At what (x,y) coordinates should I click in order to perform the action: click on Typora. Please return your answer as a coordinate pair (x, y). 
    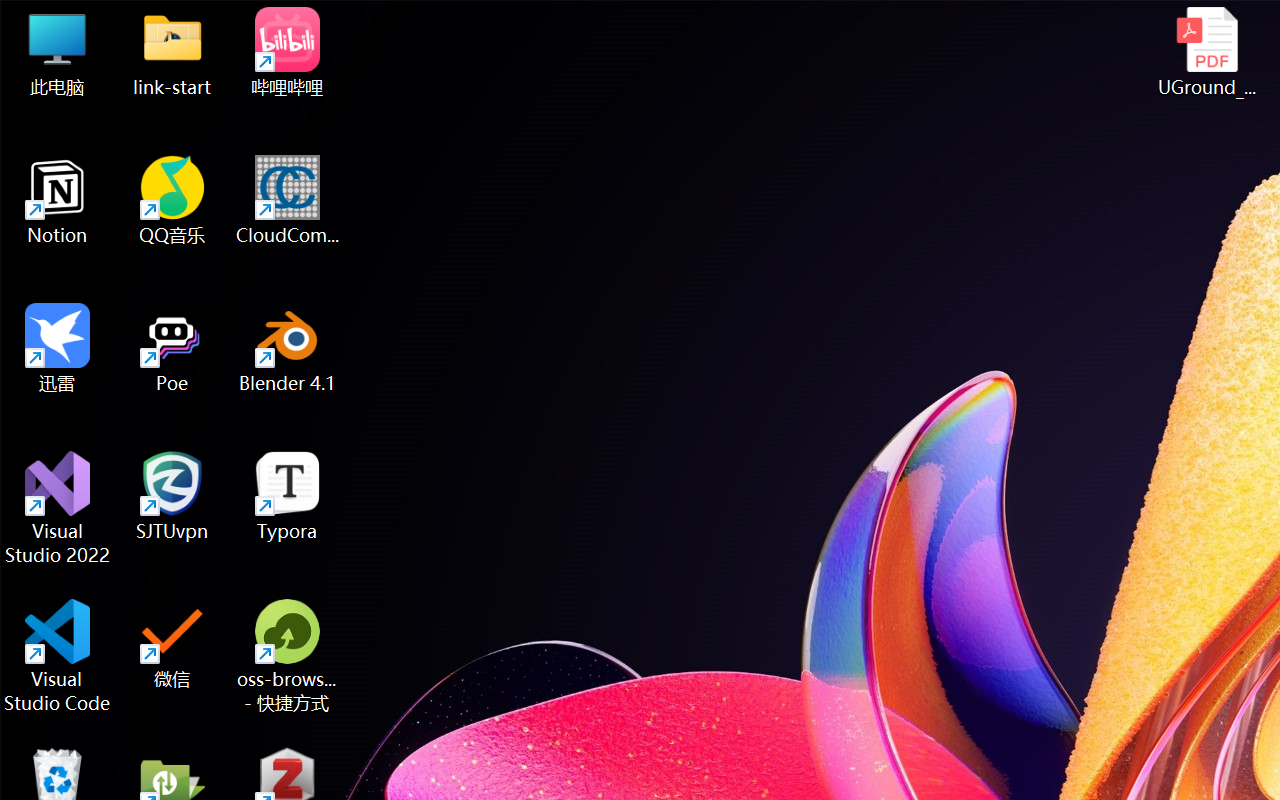
    Looking at the image, I should click on (288, 496).